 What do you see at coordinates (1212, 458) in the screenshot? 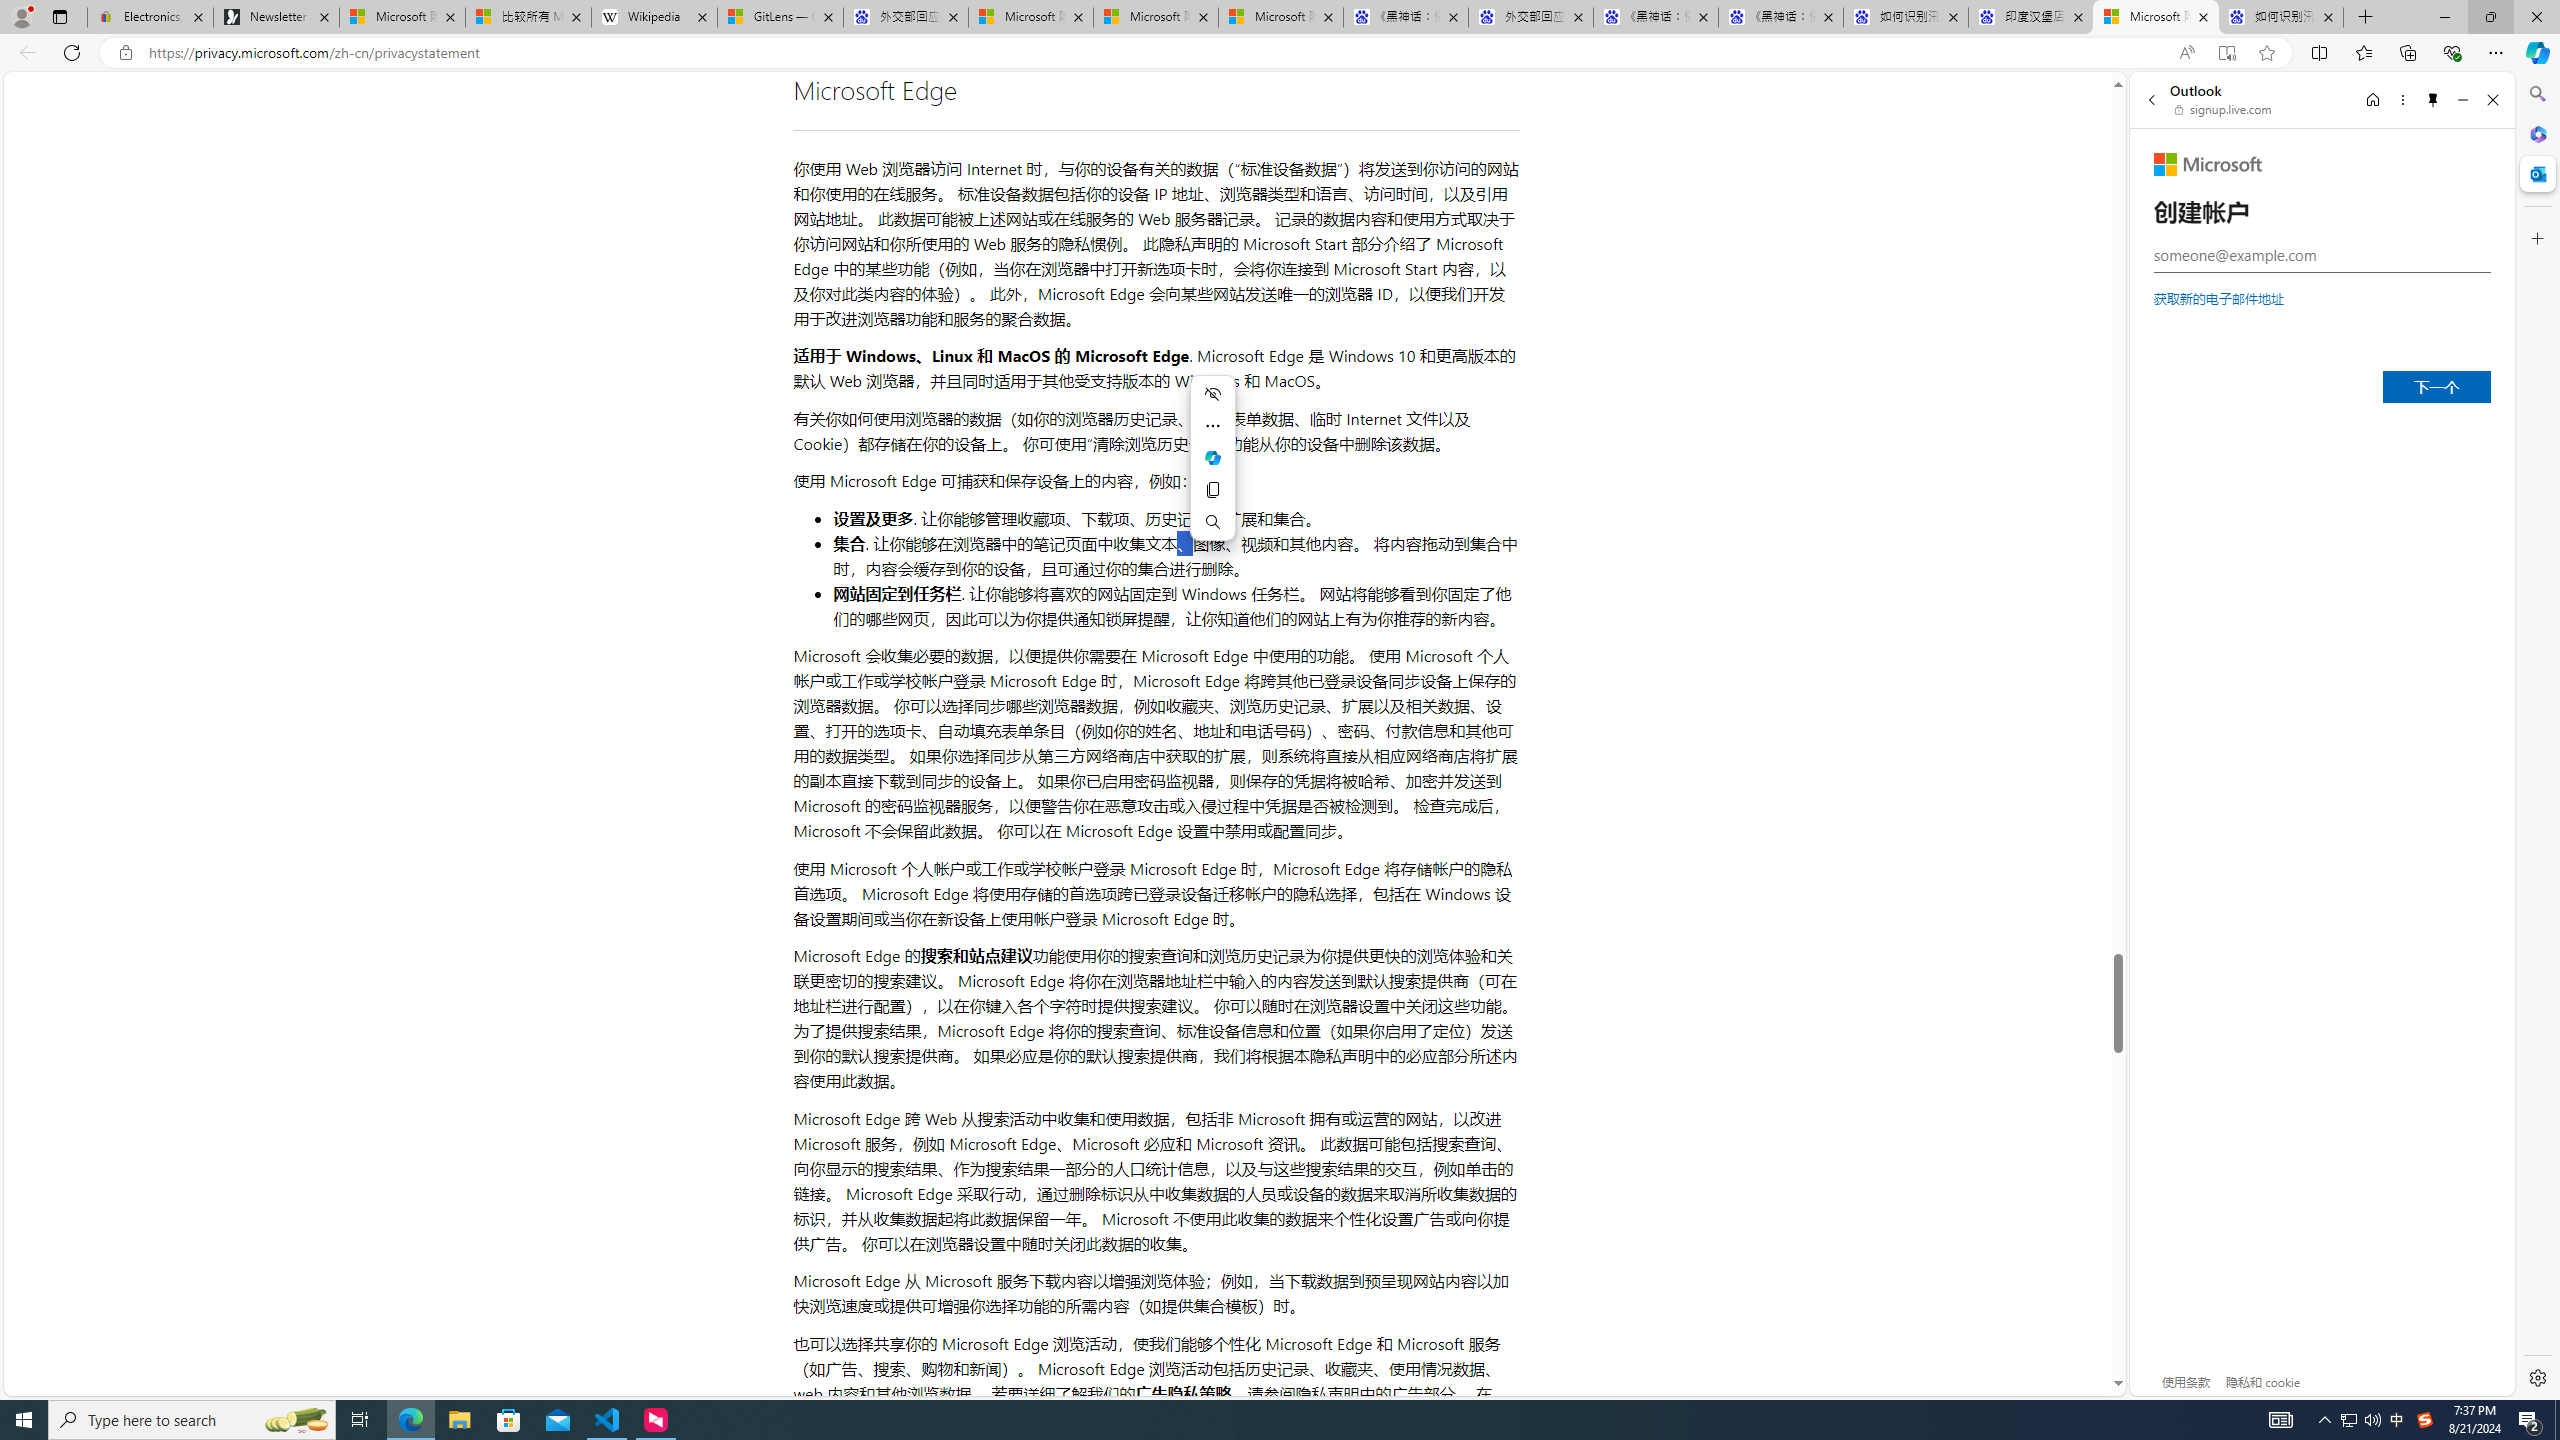
I see `Mini menu on text selection` at bounding box center [1212, 458].